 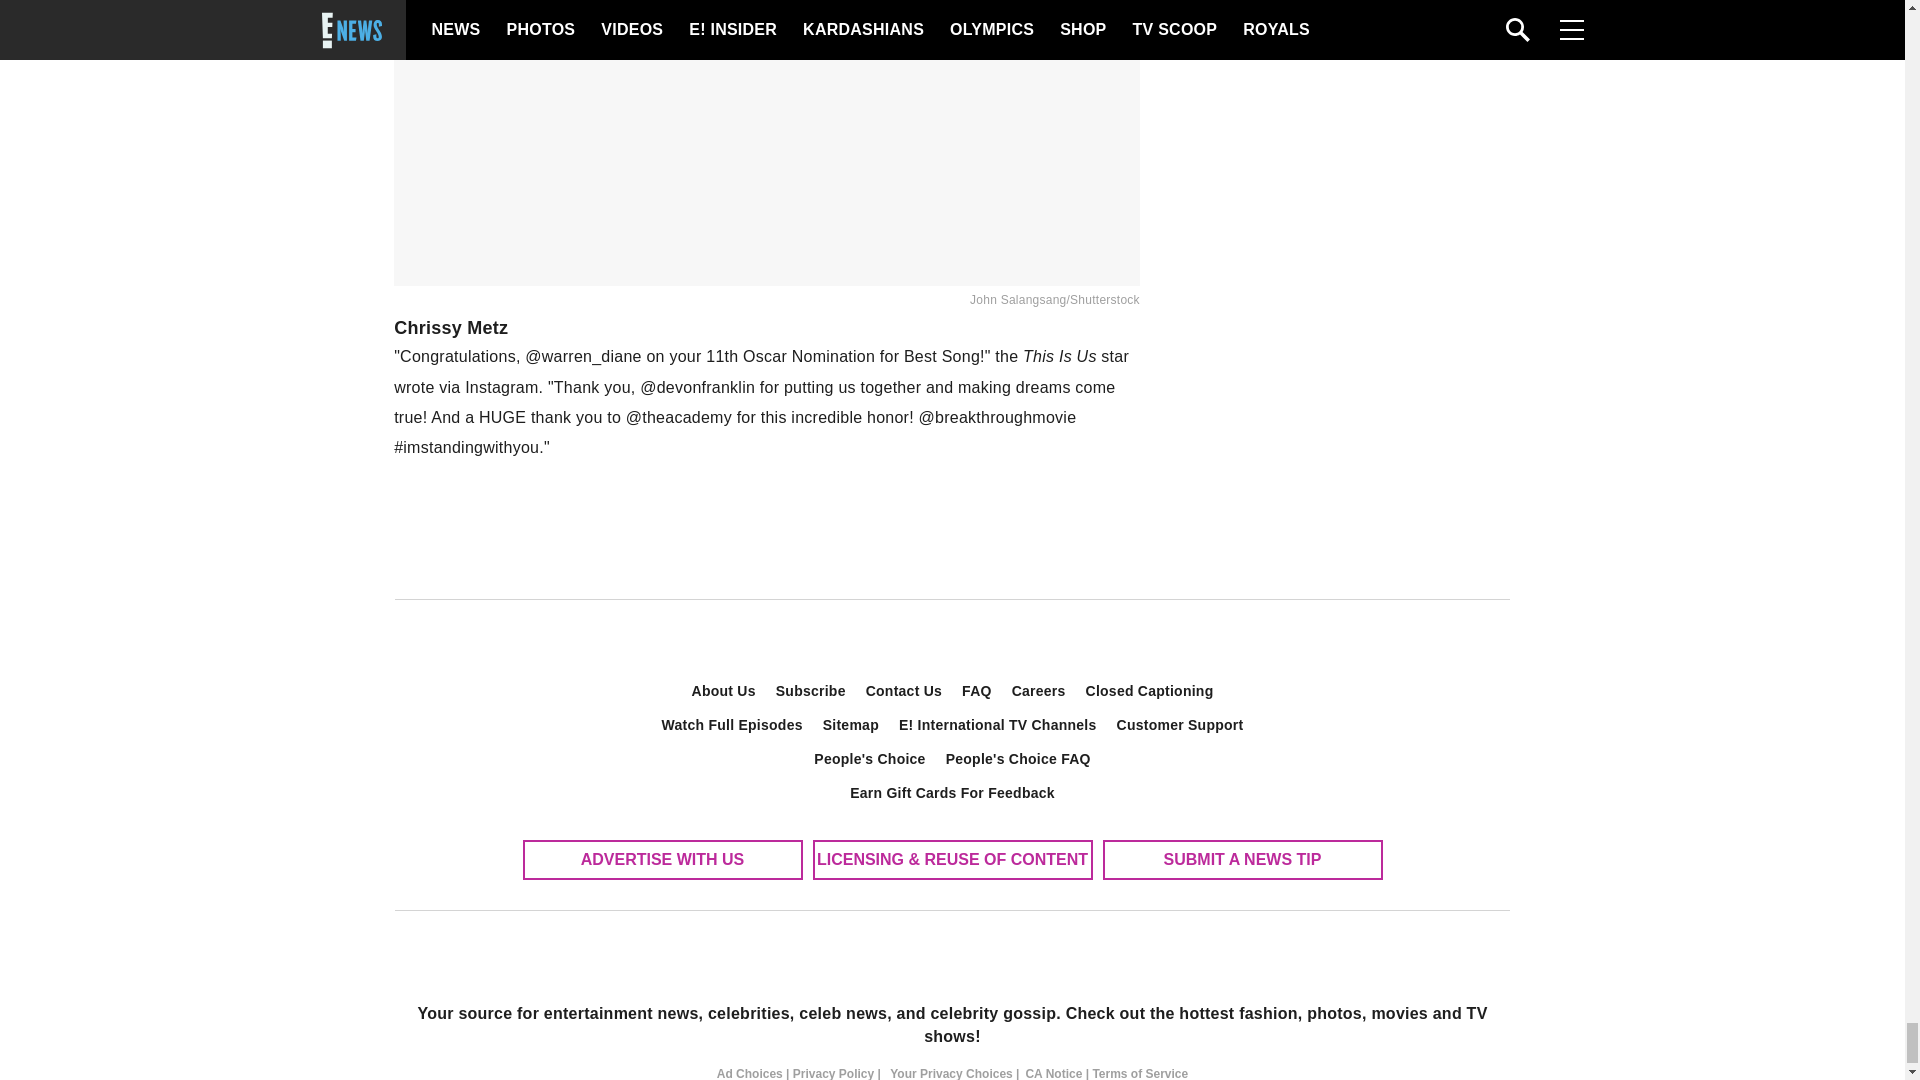 I want to click on About Us, so click(x=724, y=690).